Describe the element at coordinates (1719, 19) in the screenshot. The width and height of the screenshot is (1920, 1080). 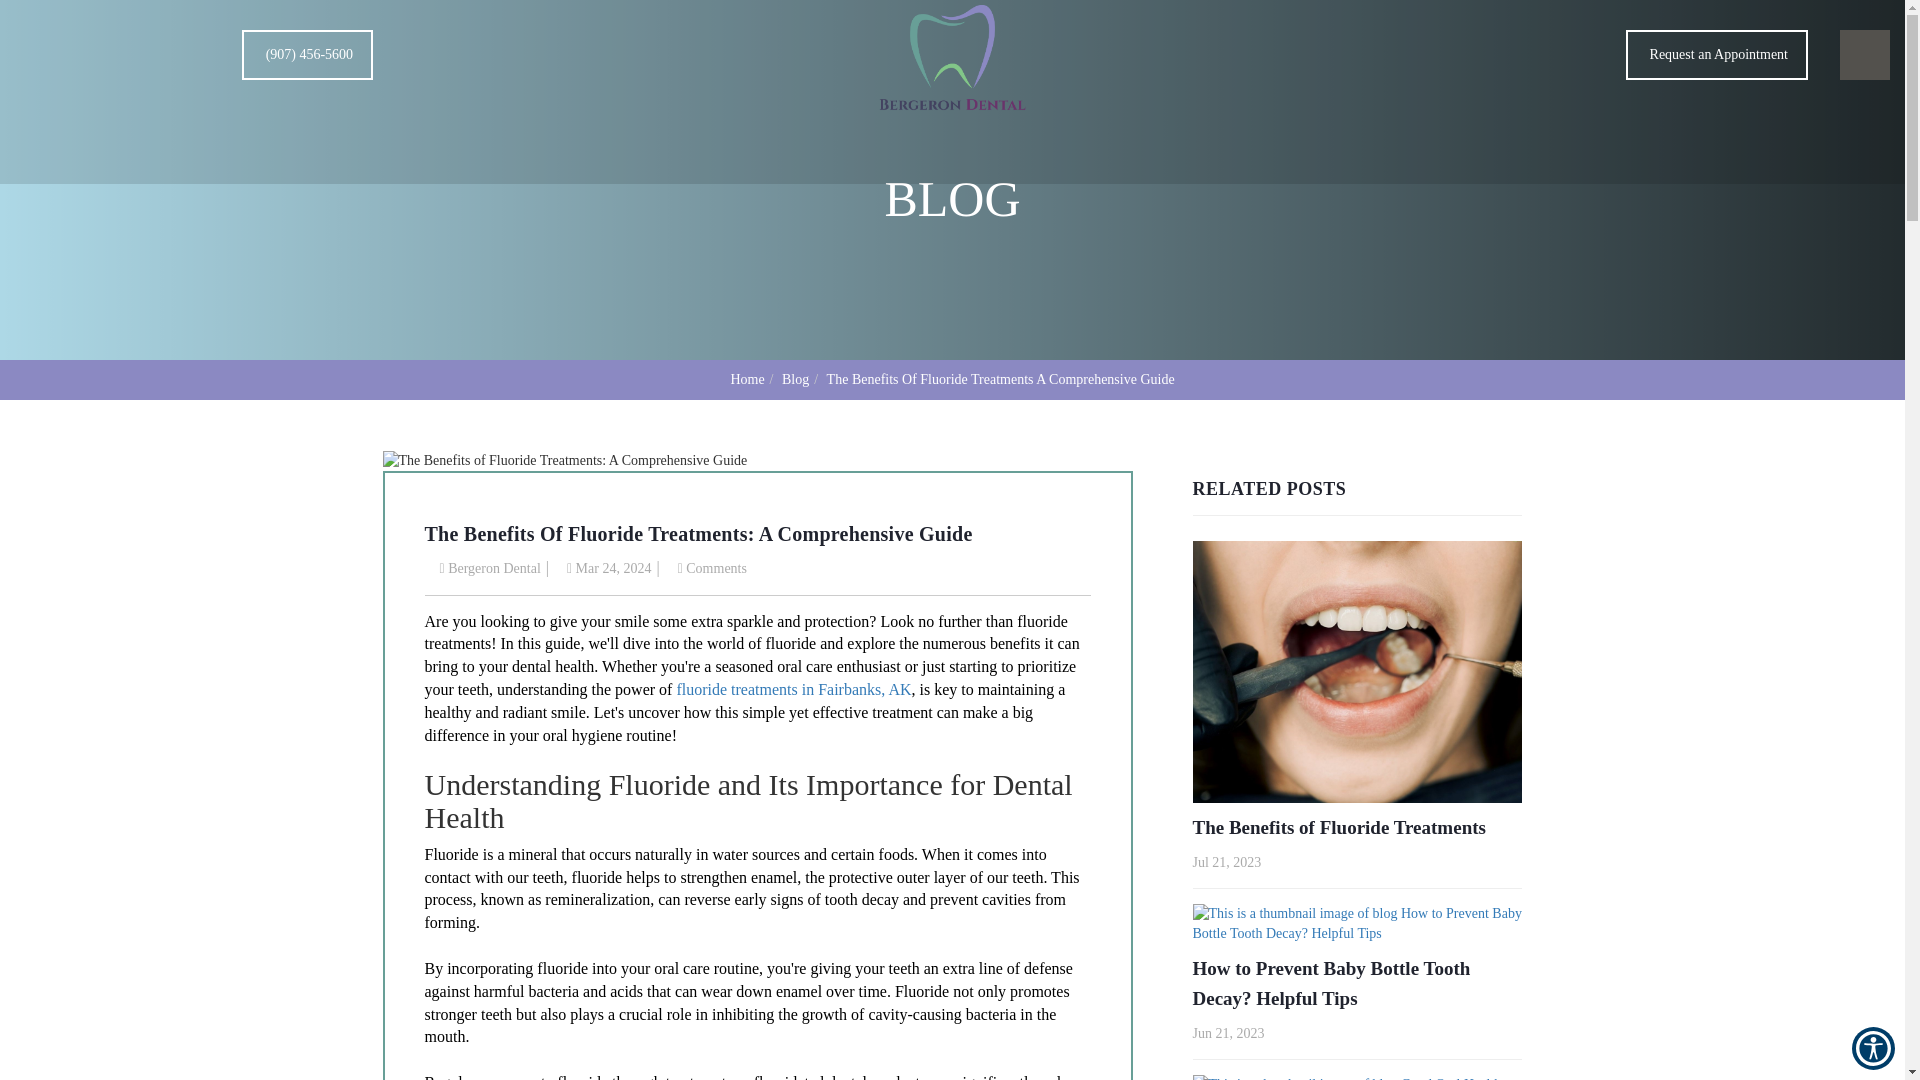
I see `Request an Appointment` at that location.